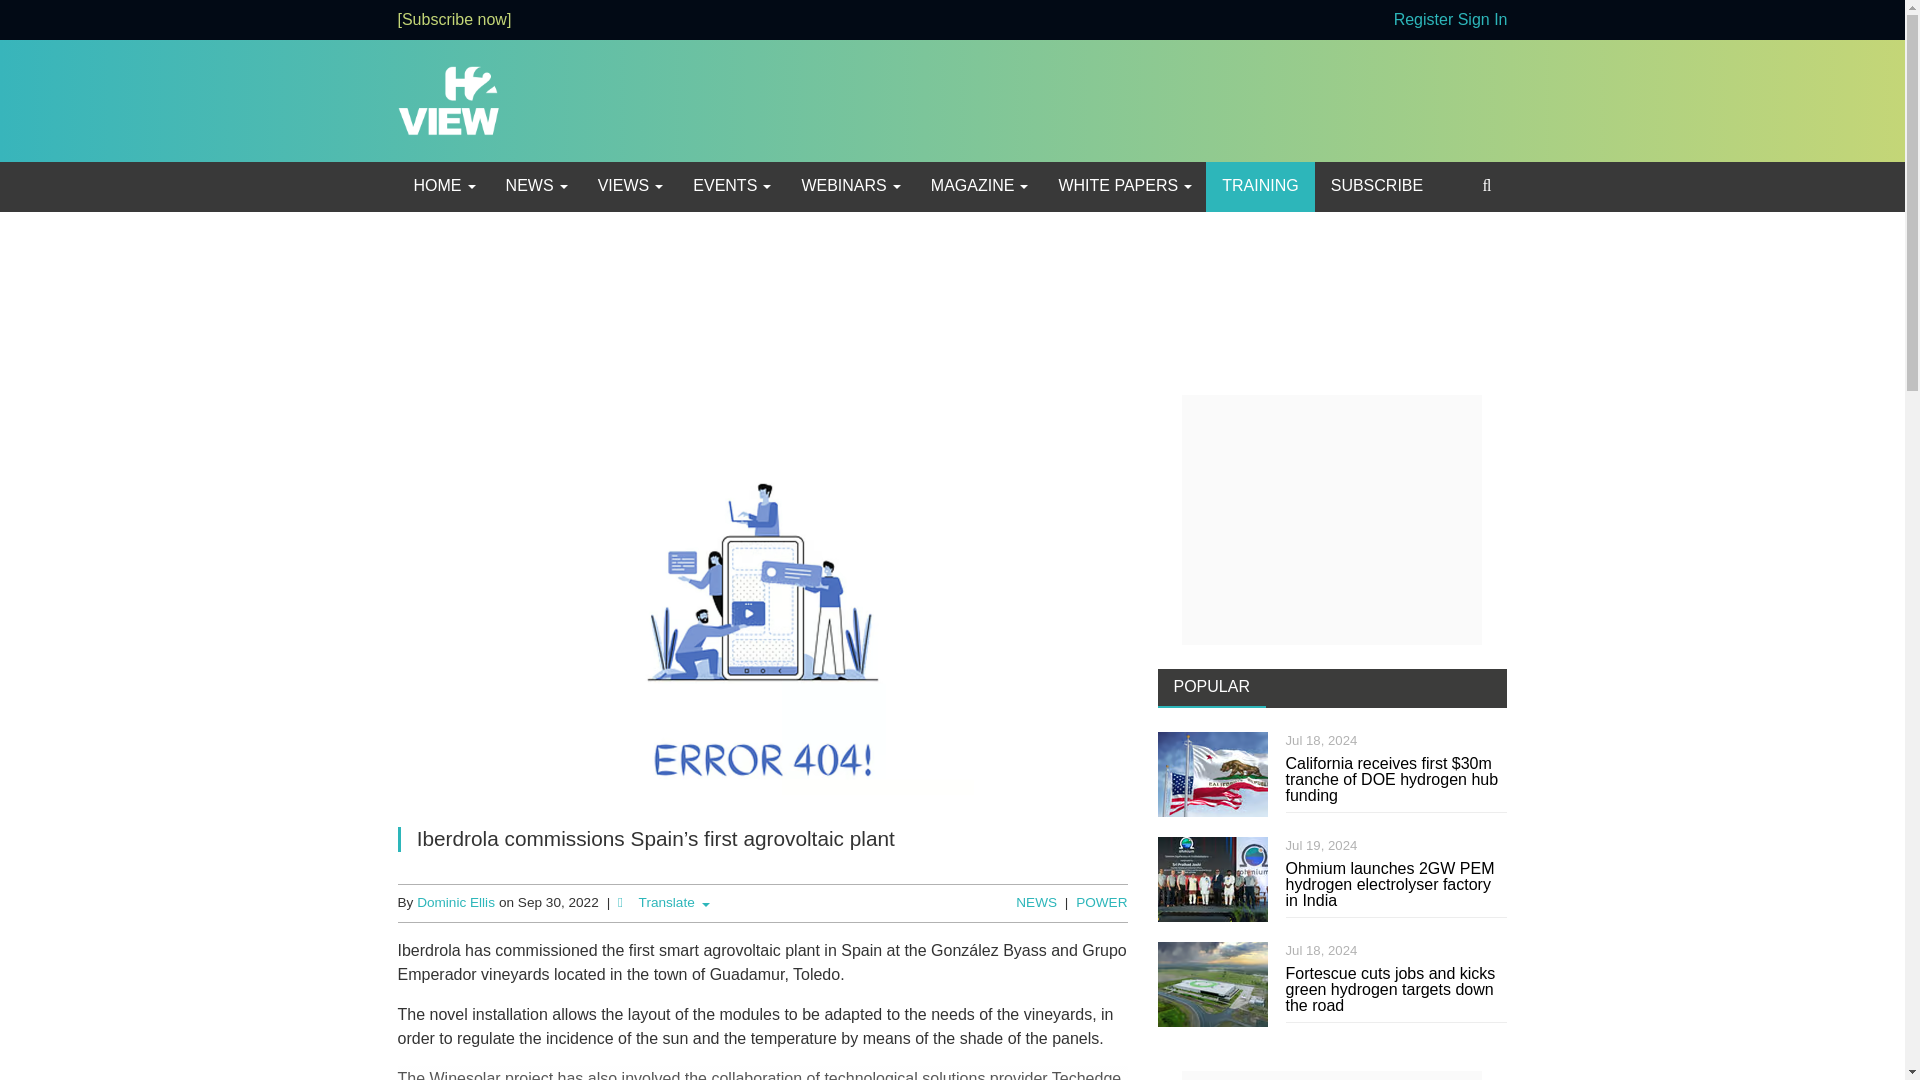 The height and width of the screenshot is (1080, 1920). What do you see at coordinates (443, 186) in the screenshot?
I see `HOME` at bounding box center [443, 186].